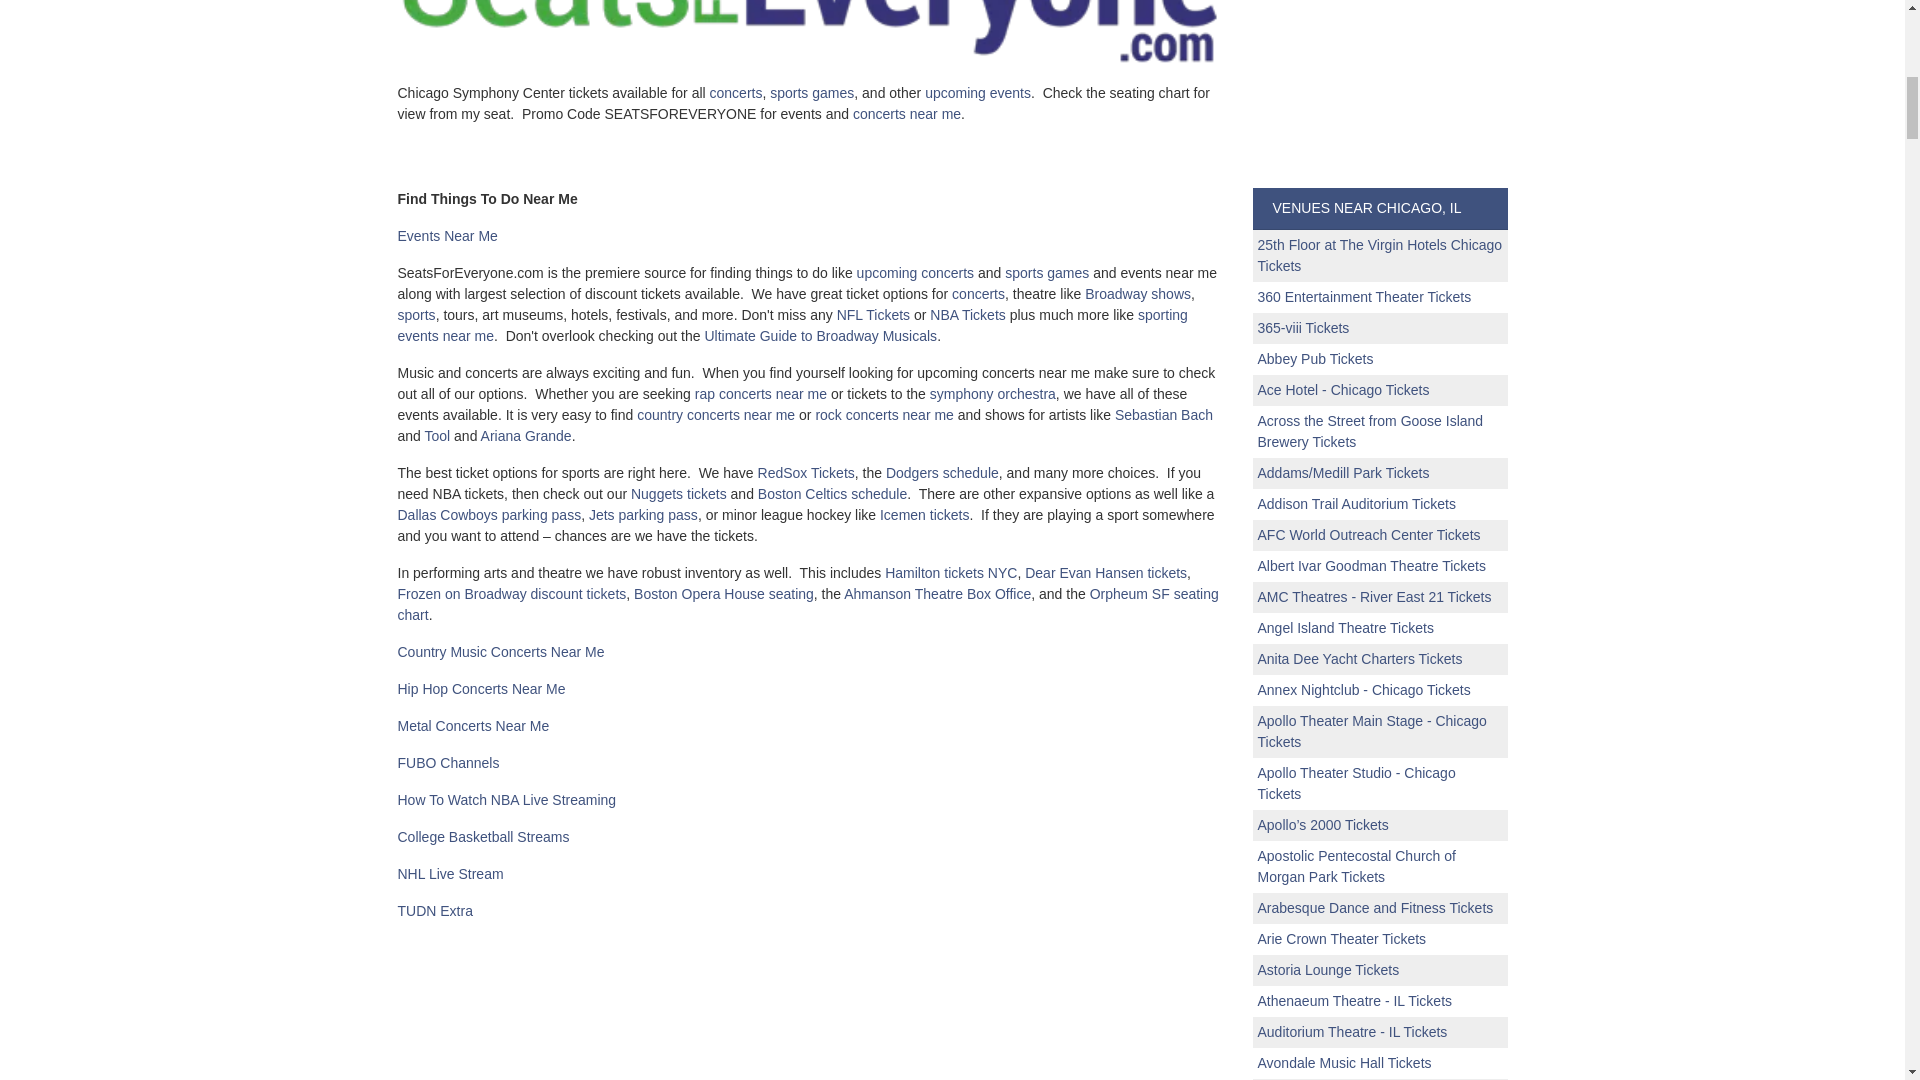  Describe the element at coordinates (679, 494) in the screenshot. I see `Nuggets tickets` at that location.